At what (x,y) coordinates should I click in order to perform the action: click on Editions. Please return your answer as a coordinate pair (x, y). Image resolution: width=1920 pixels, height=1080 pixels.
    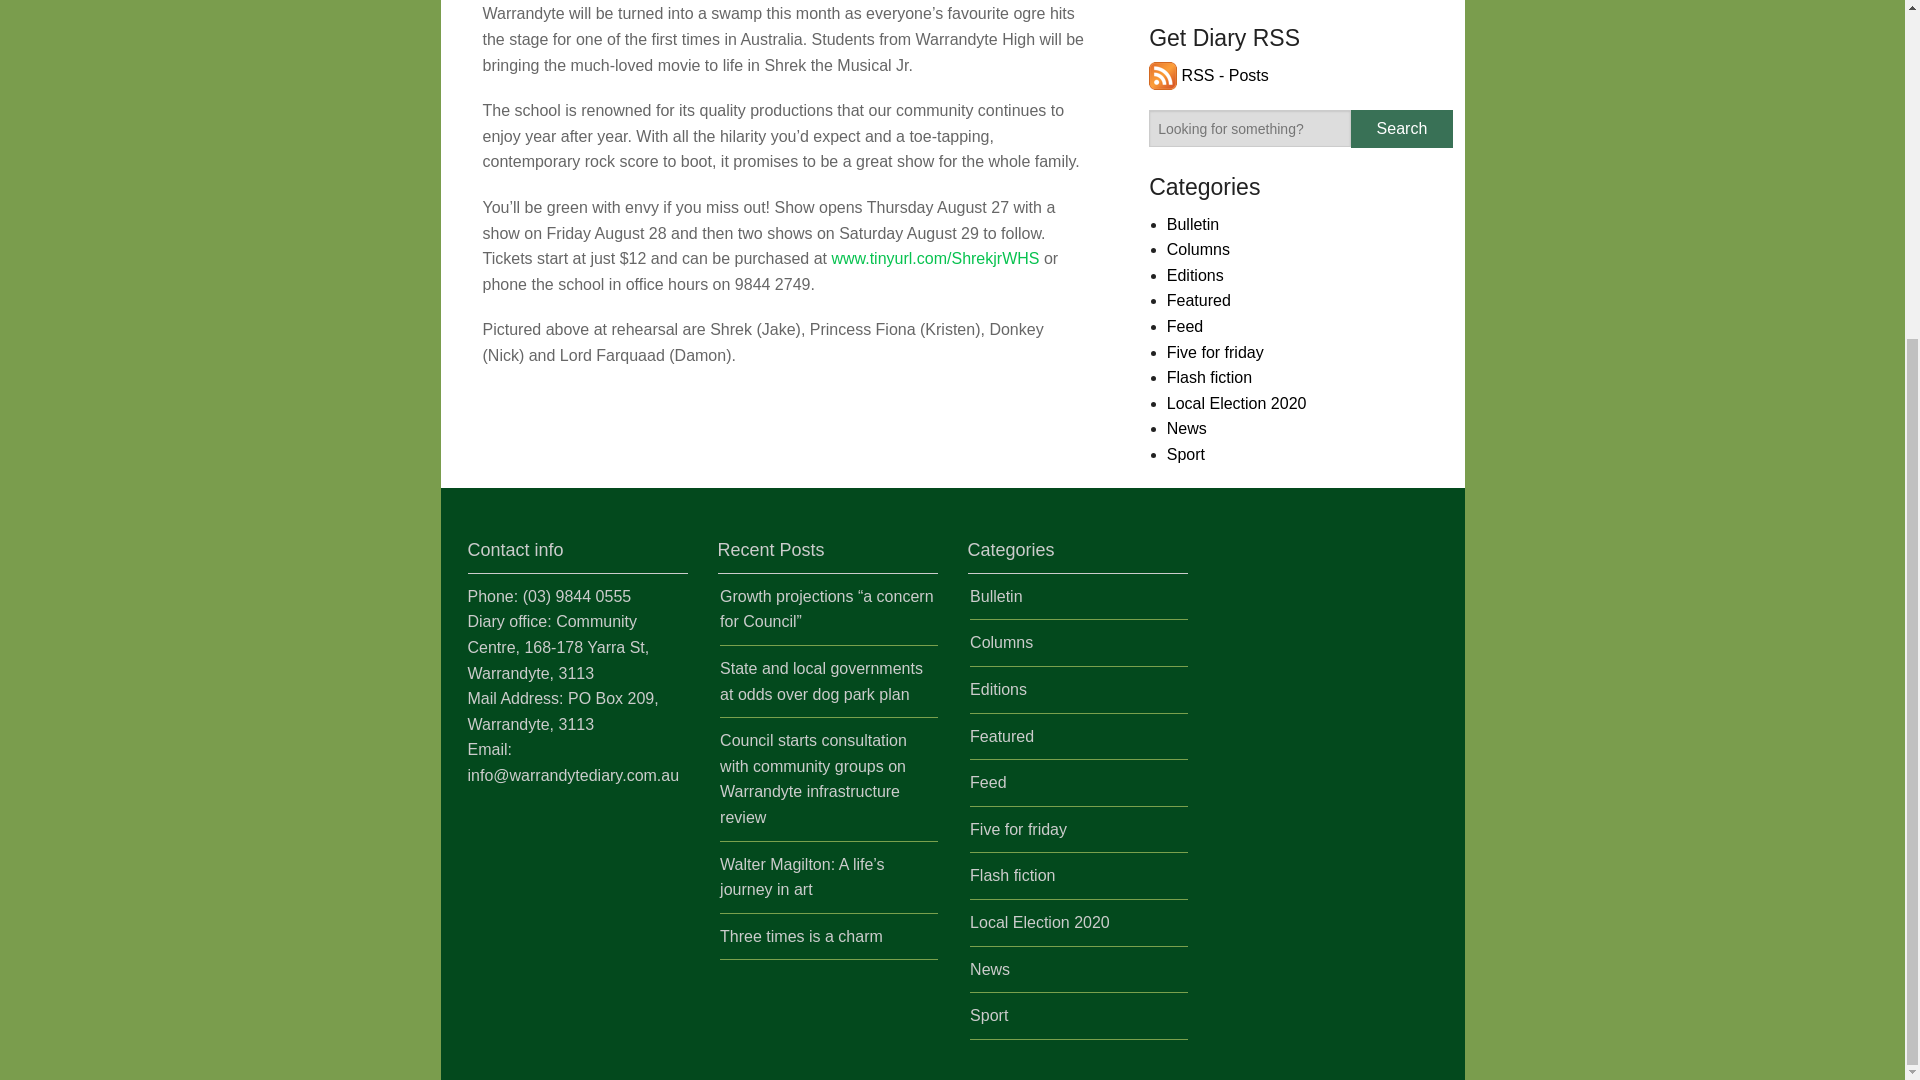
    Looking at the image, I should click on (998, 689).